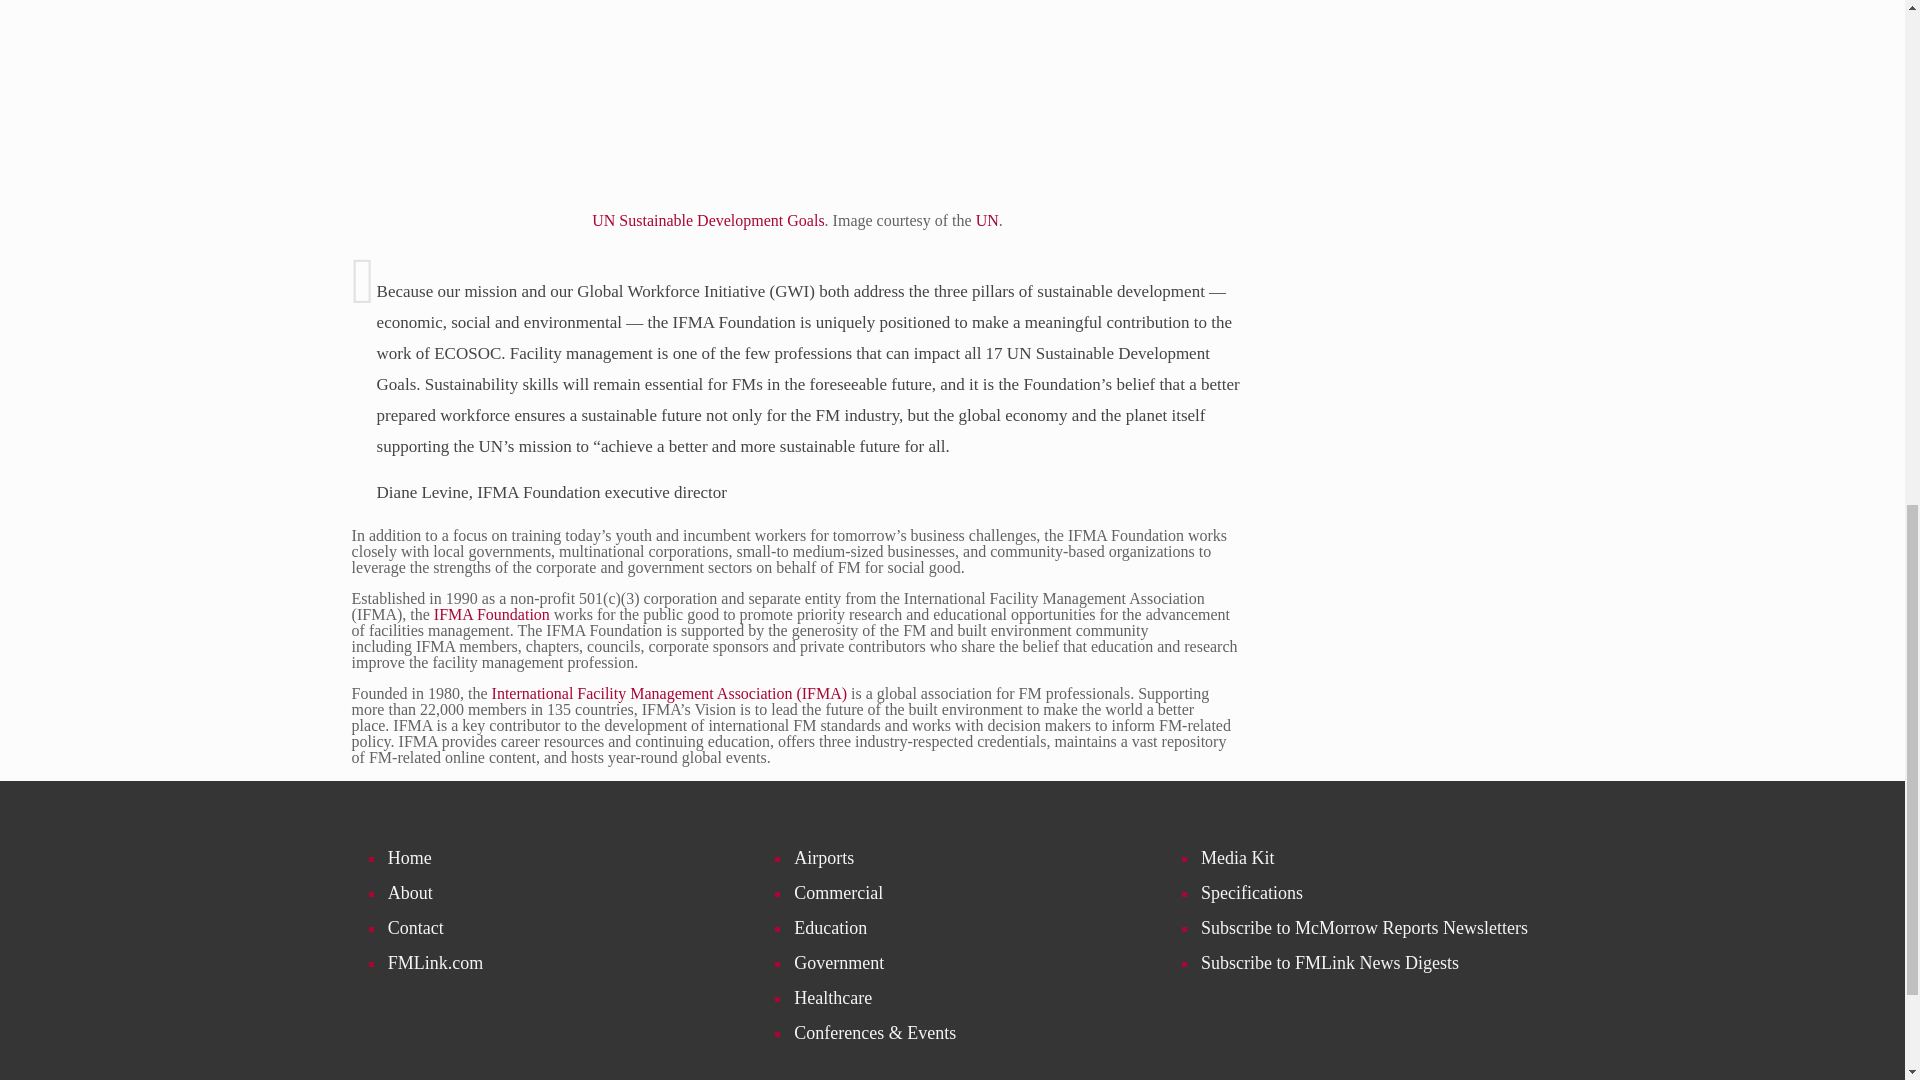 This screenshot has height=1080, width=1920. What do you see at coordinates (556, 928) in the screenshot?
I see `Contact` at bounding box center [556, 928].